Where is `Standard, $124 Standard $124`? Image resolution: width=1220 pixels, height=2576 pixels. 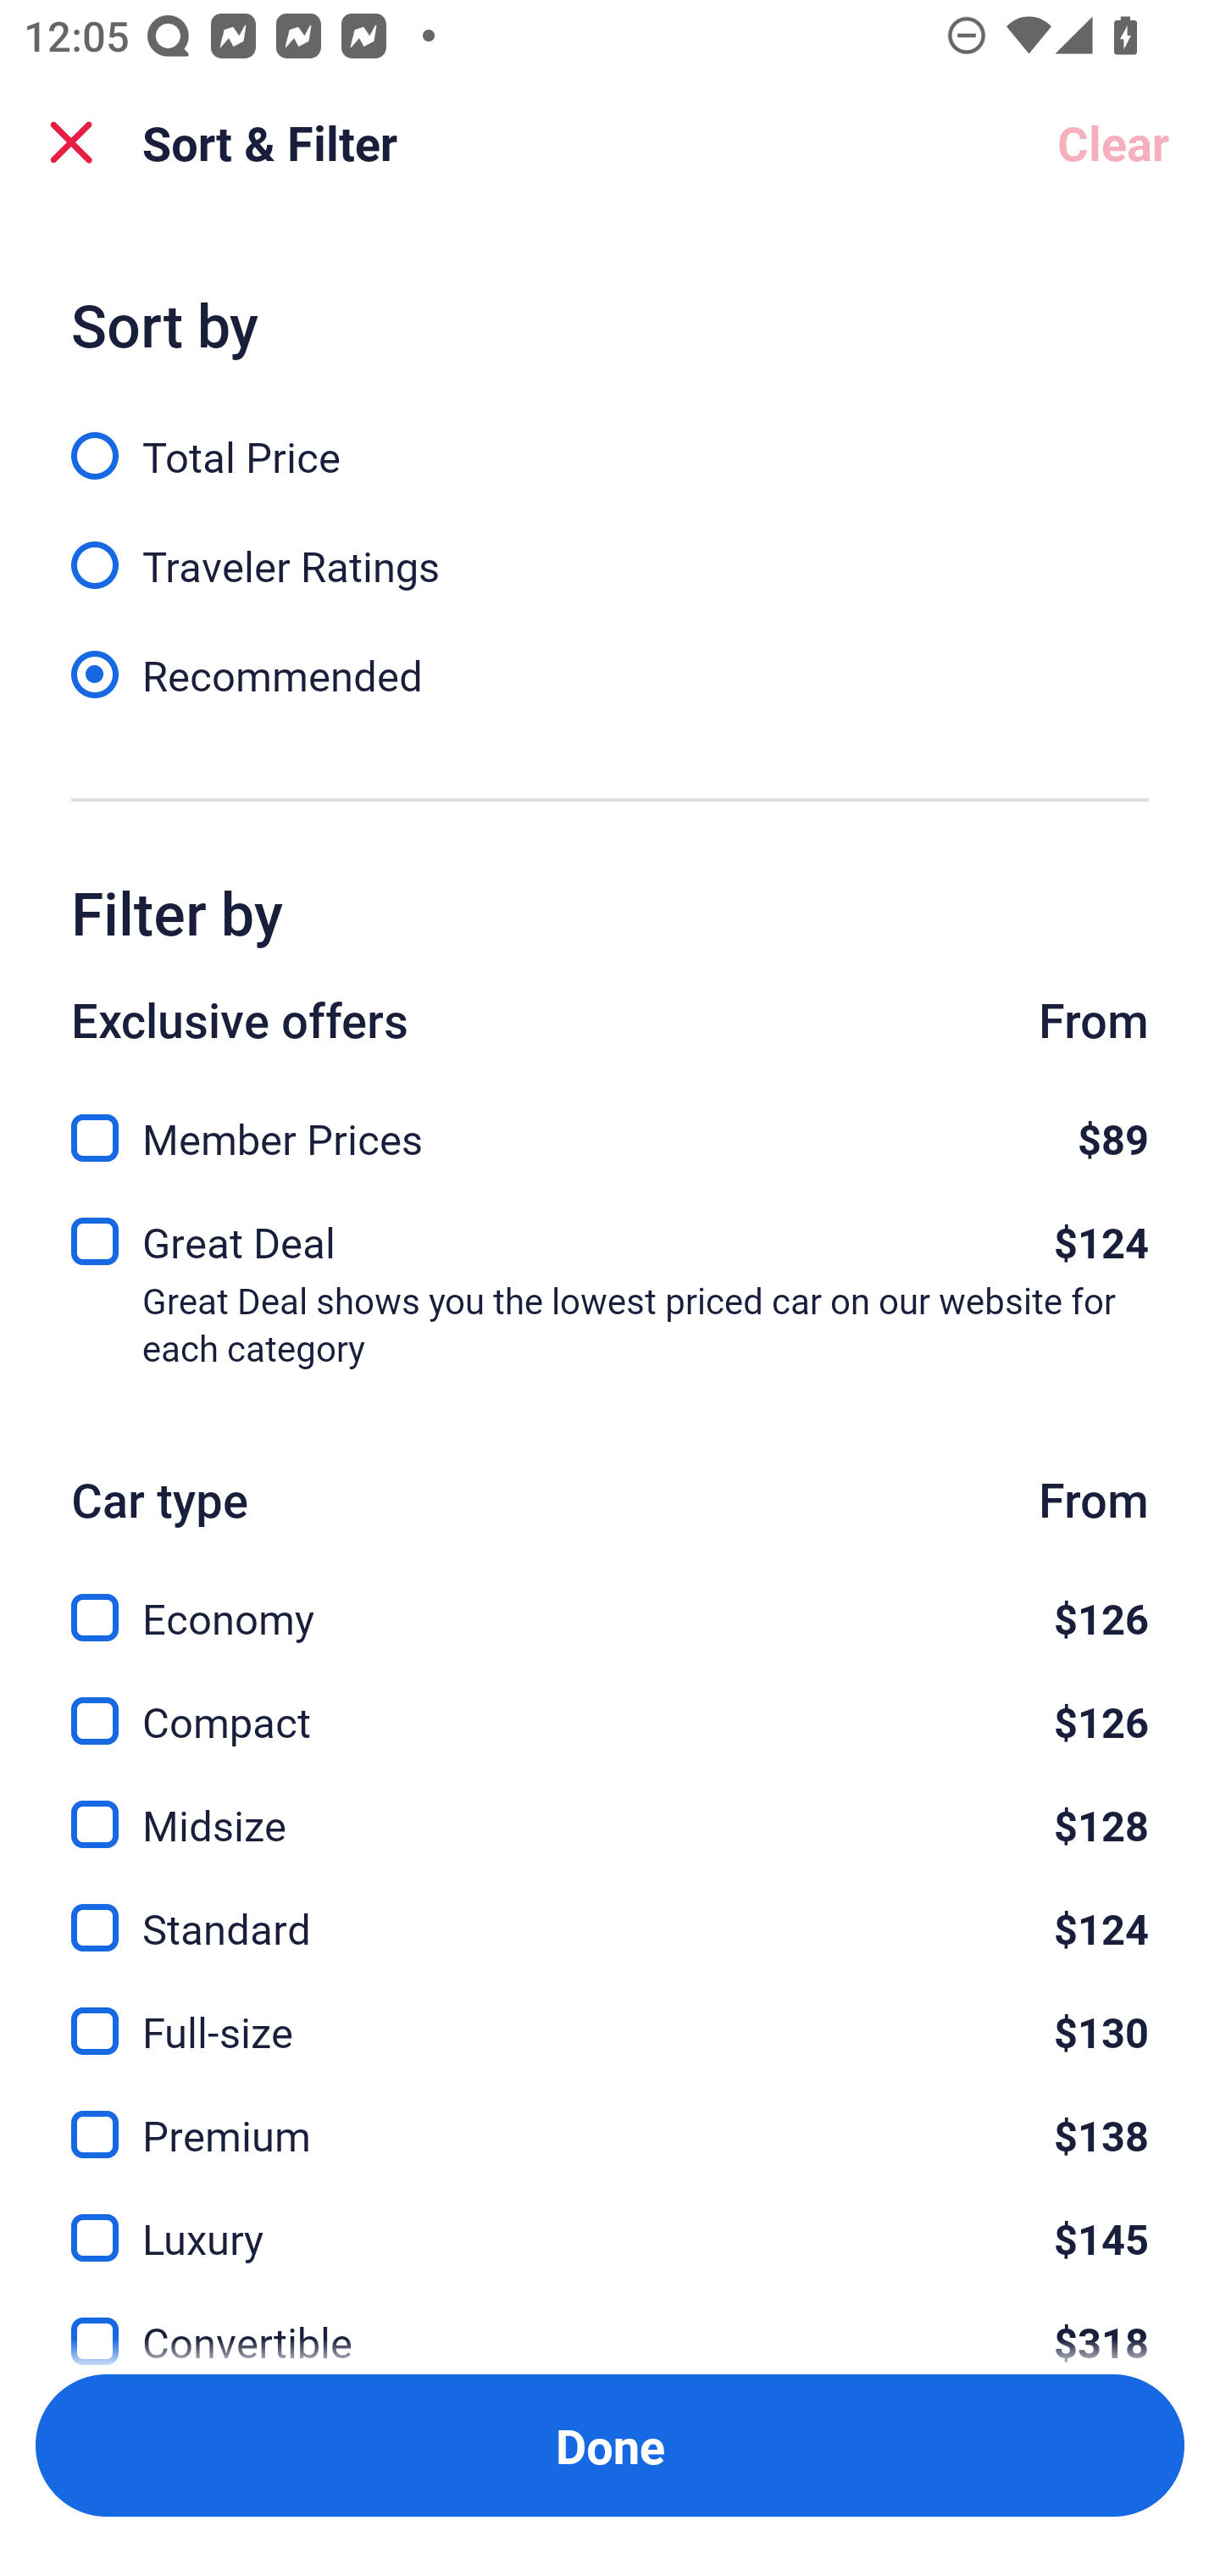 Standard, $124 Standard $124 is located at coordinates (610, 1908).